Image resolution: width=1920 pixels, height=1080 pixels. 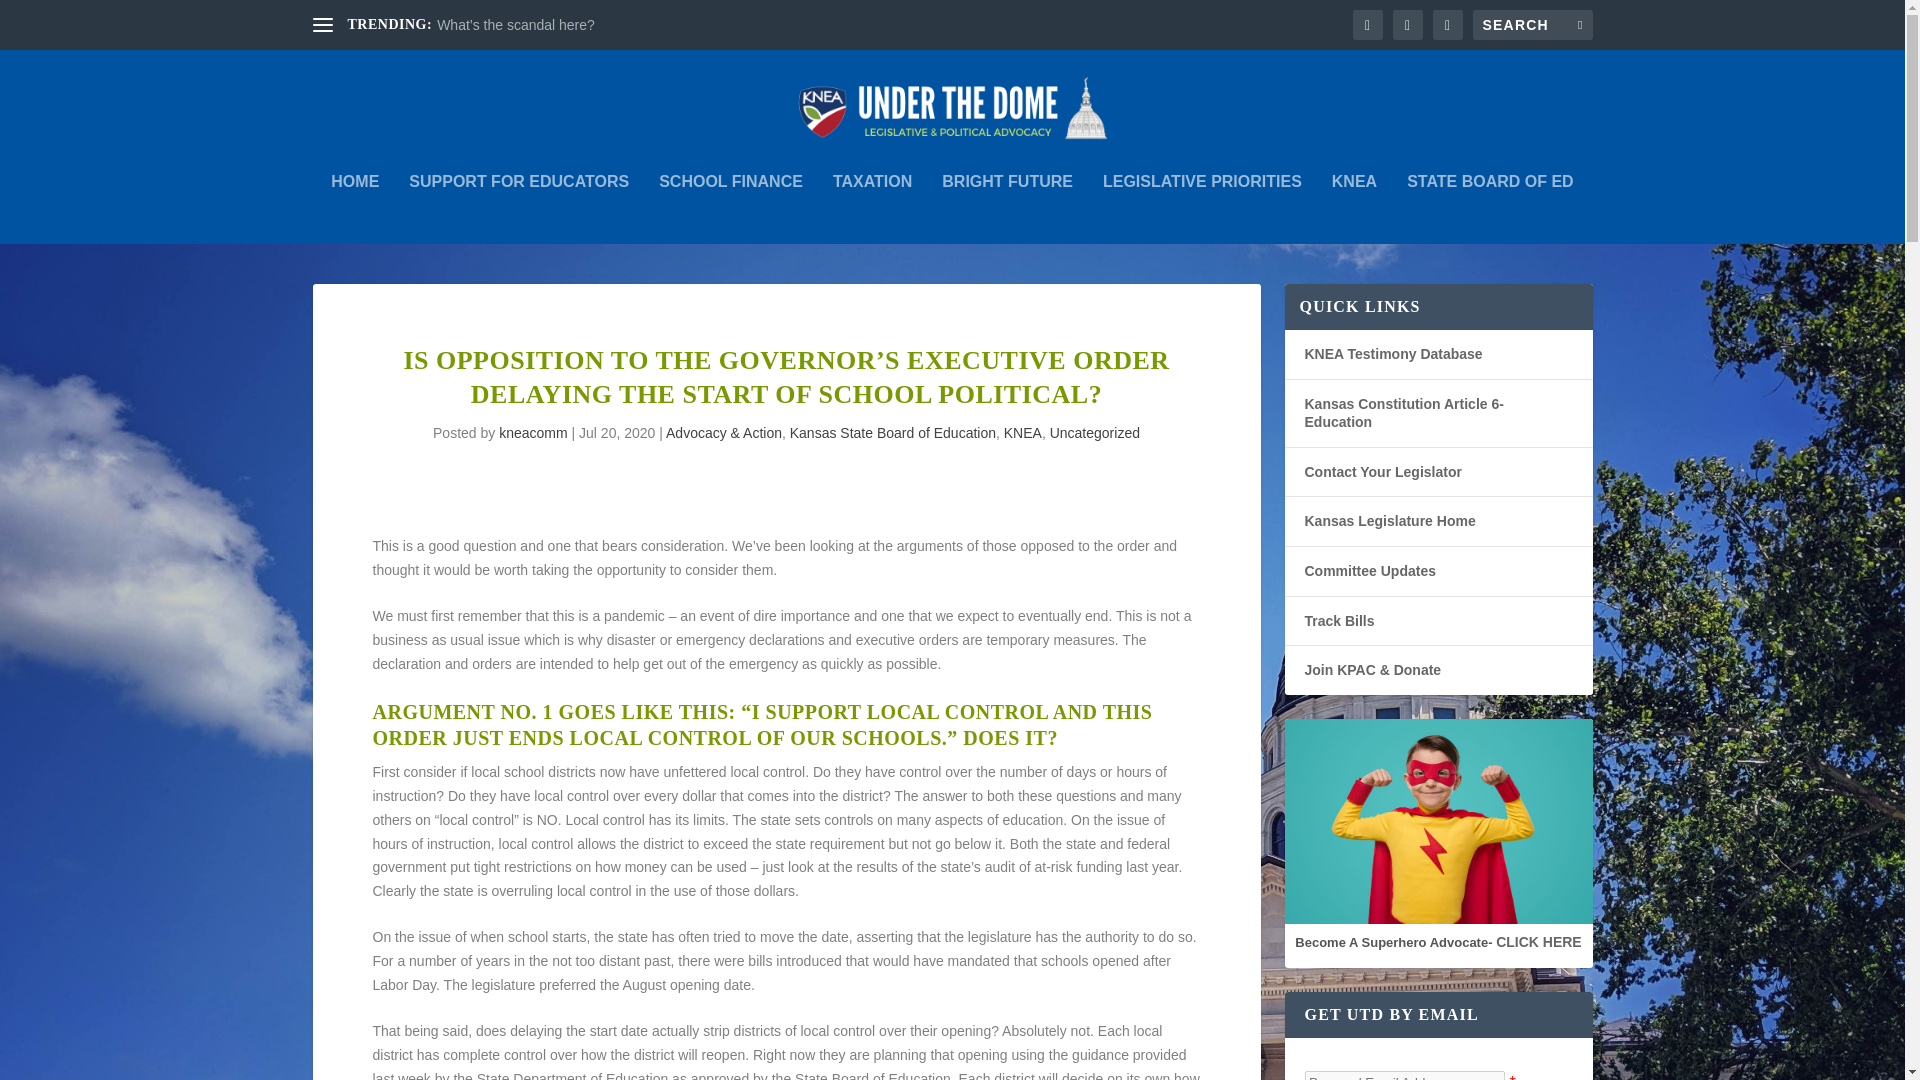 What do you see at coordinates (532, 432) in the screenshot?
I see `kneacomm` at bounding box center [532, 432].